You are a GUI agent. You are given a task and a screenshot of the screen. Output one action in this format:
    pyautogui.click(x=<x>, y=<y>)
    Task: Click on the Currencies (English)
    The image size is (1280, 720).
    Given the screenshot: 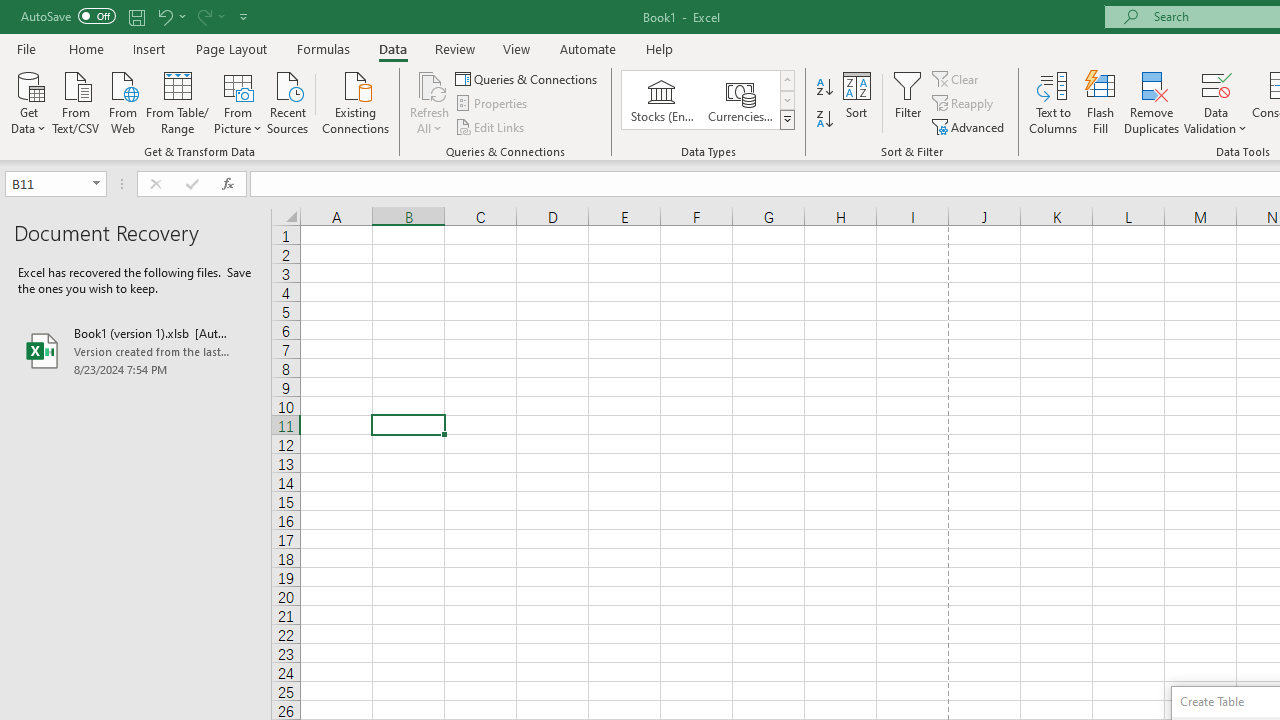 What is the action you would take?
    pyautogui.click(x=740, y=100)
    